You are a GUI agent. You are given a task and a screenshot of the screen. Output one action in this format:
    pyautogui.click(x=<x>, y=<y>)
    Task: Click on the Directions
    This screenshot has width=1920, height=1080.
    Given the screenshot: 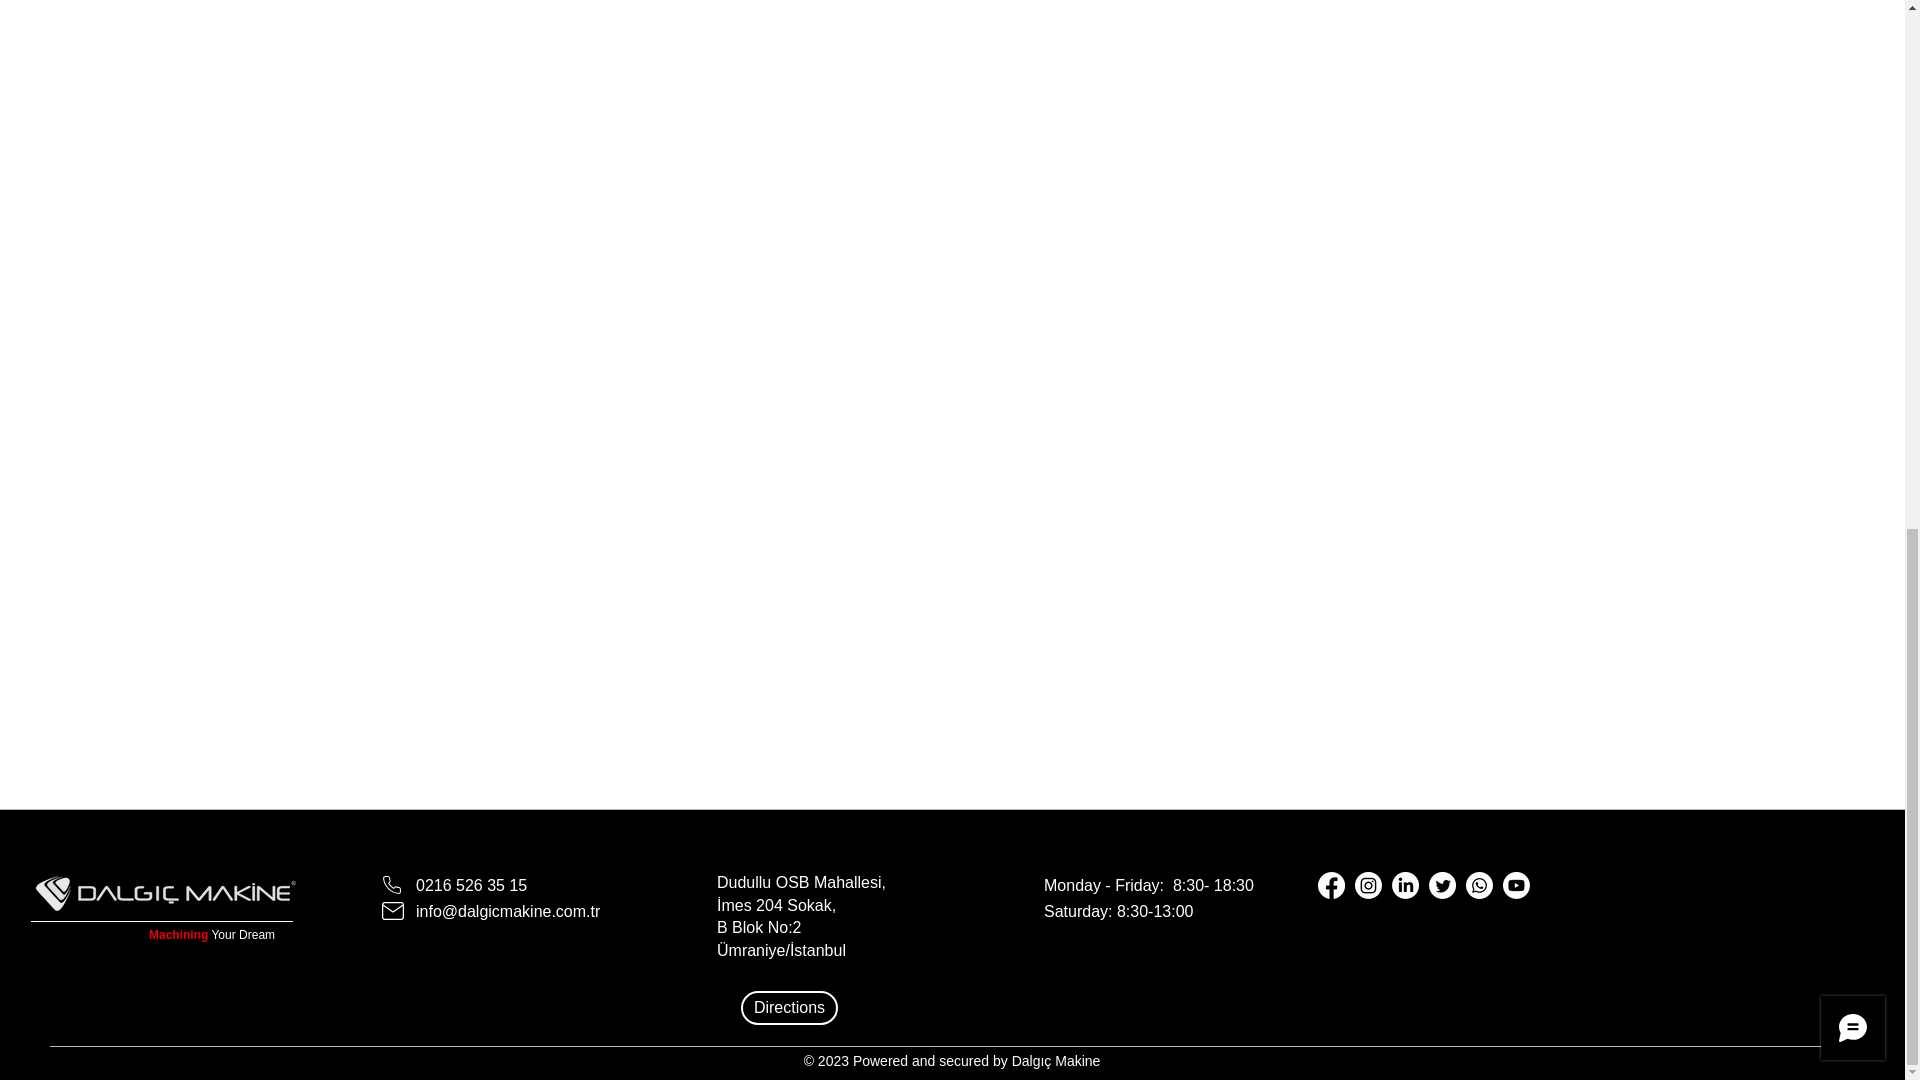 What is the action you would take?
    pyautogui.click(x=789, y=1008)
    